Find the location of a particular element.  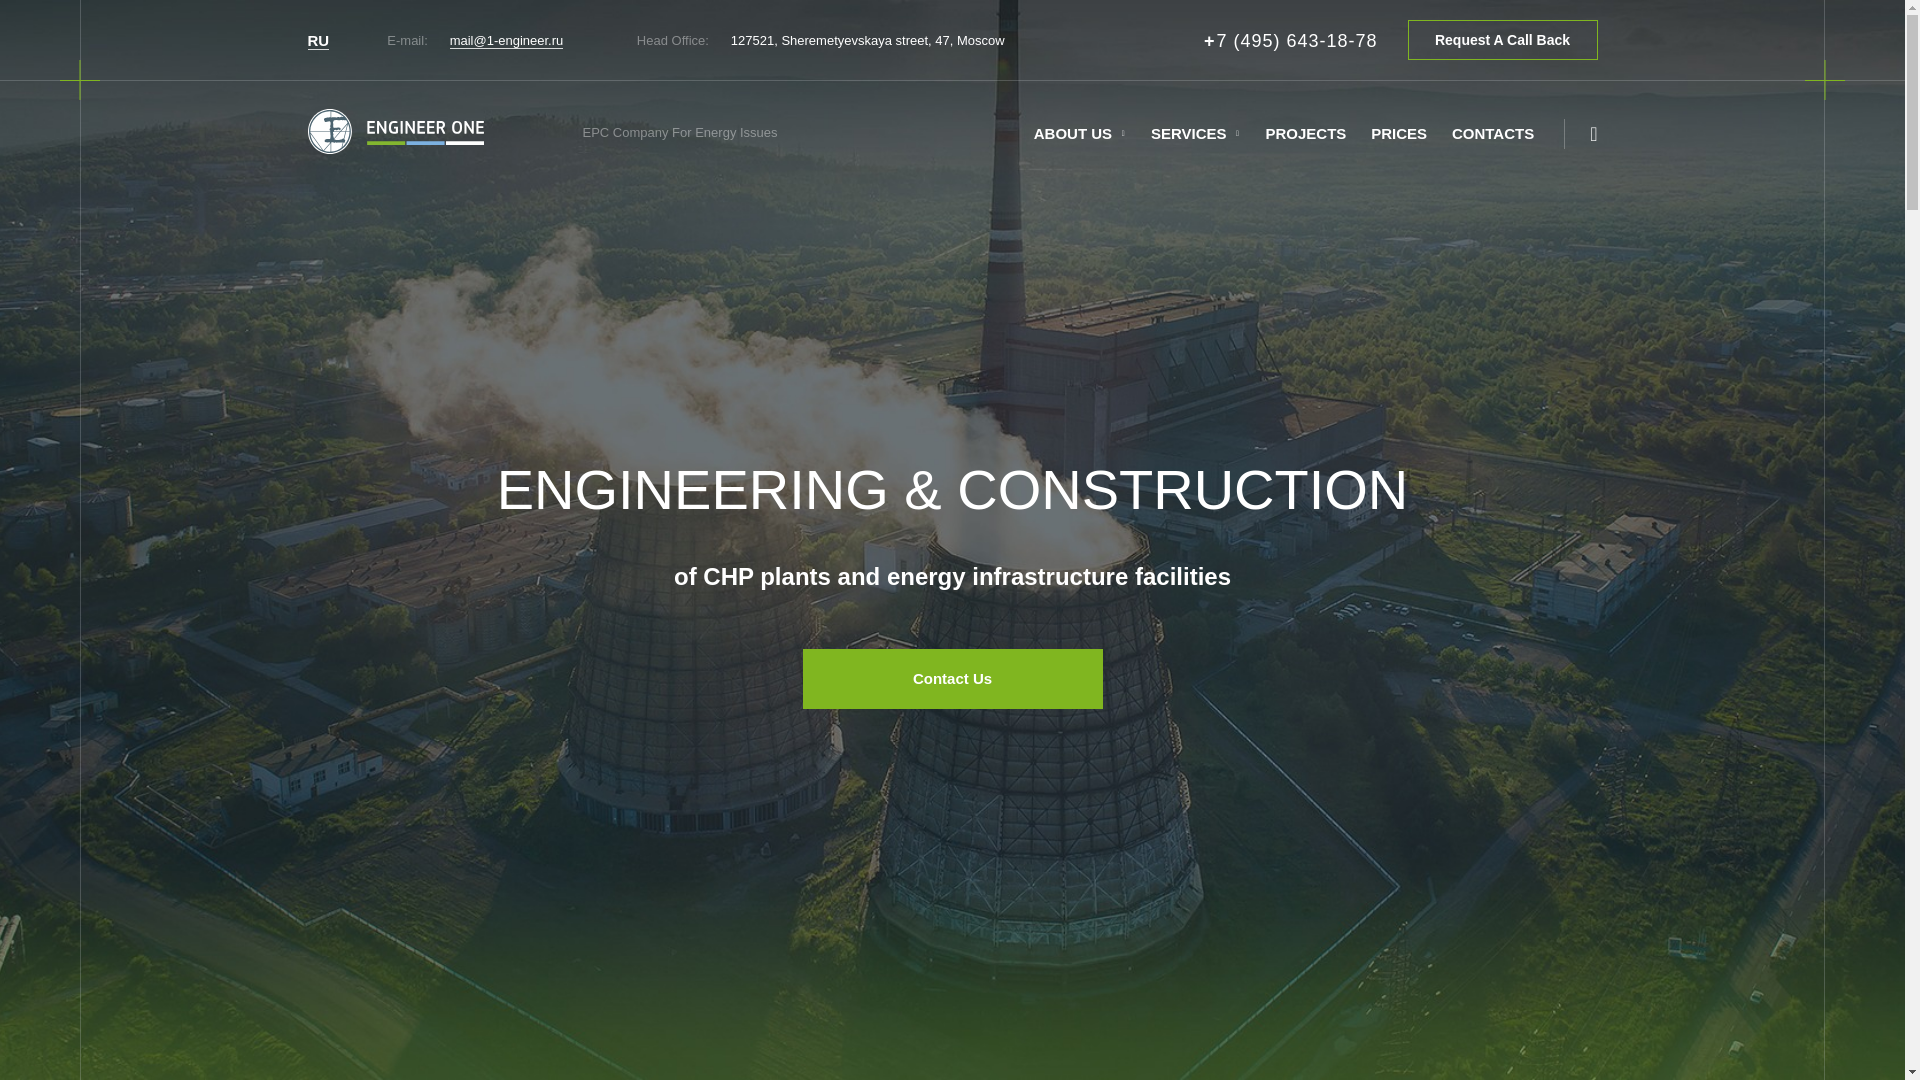

PROJECTS is located at coordinates (1305, 134).